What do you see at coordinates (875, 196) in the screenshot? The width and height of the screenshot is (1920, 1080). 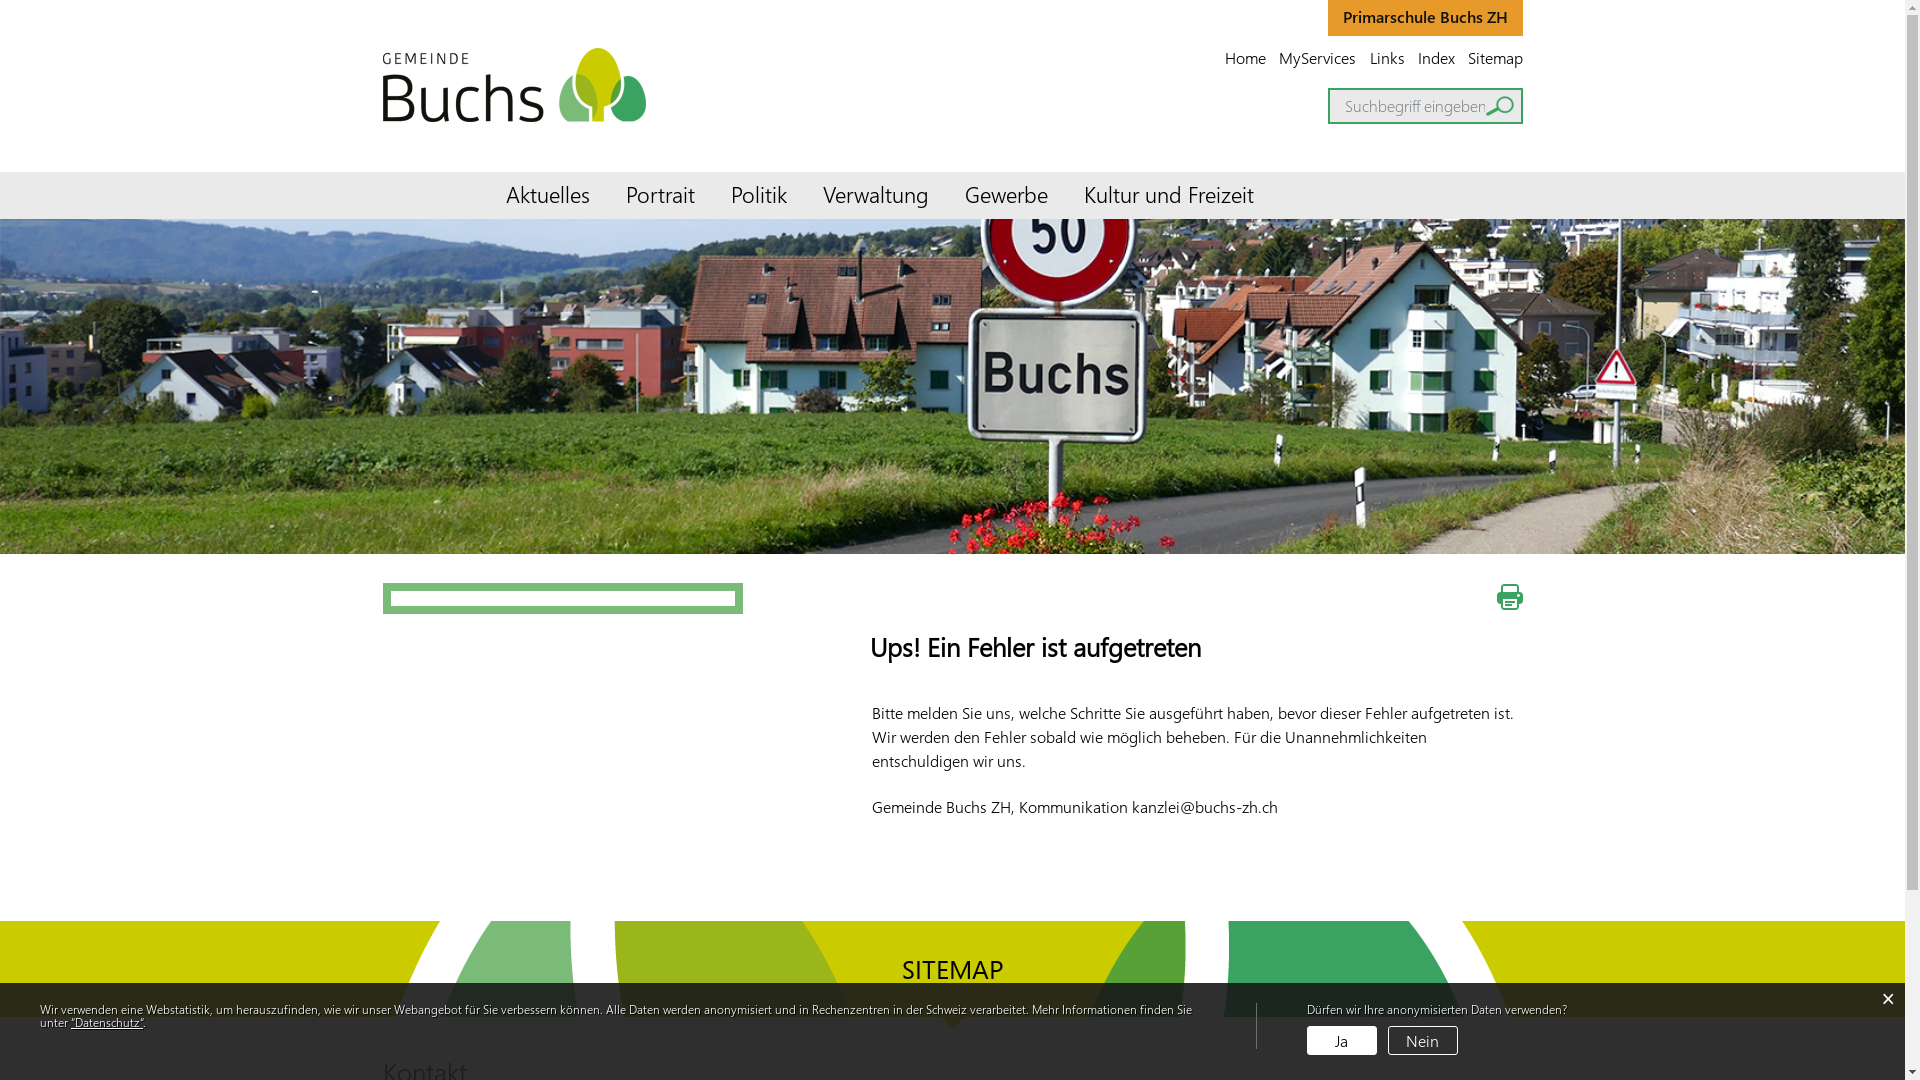 I see `Verwaltung` at bounding box center [875, 196].